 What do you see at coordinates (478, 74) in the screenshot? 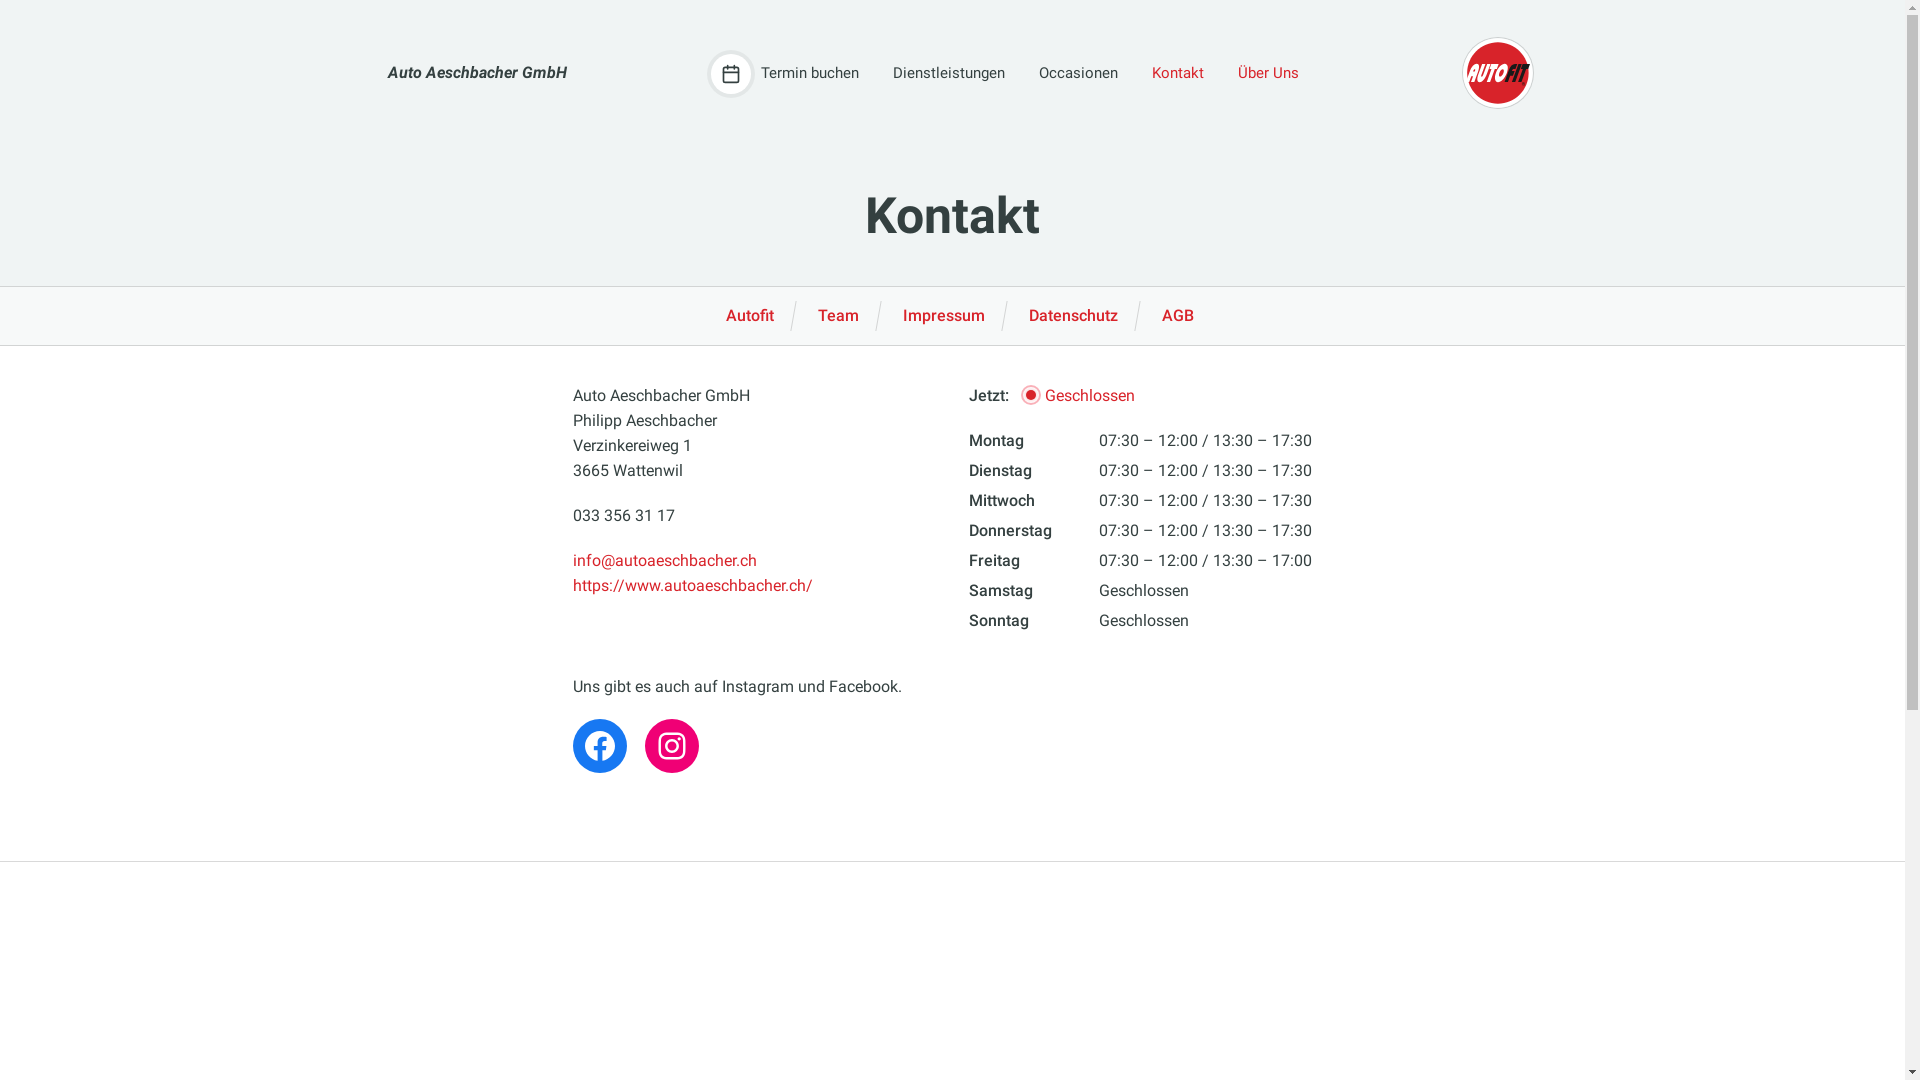
I see `Auto Aeschbacher GmbH` at bounding box center [478, 74].